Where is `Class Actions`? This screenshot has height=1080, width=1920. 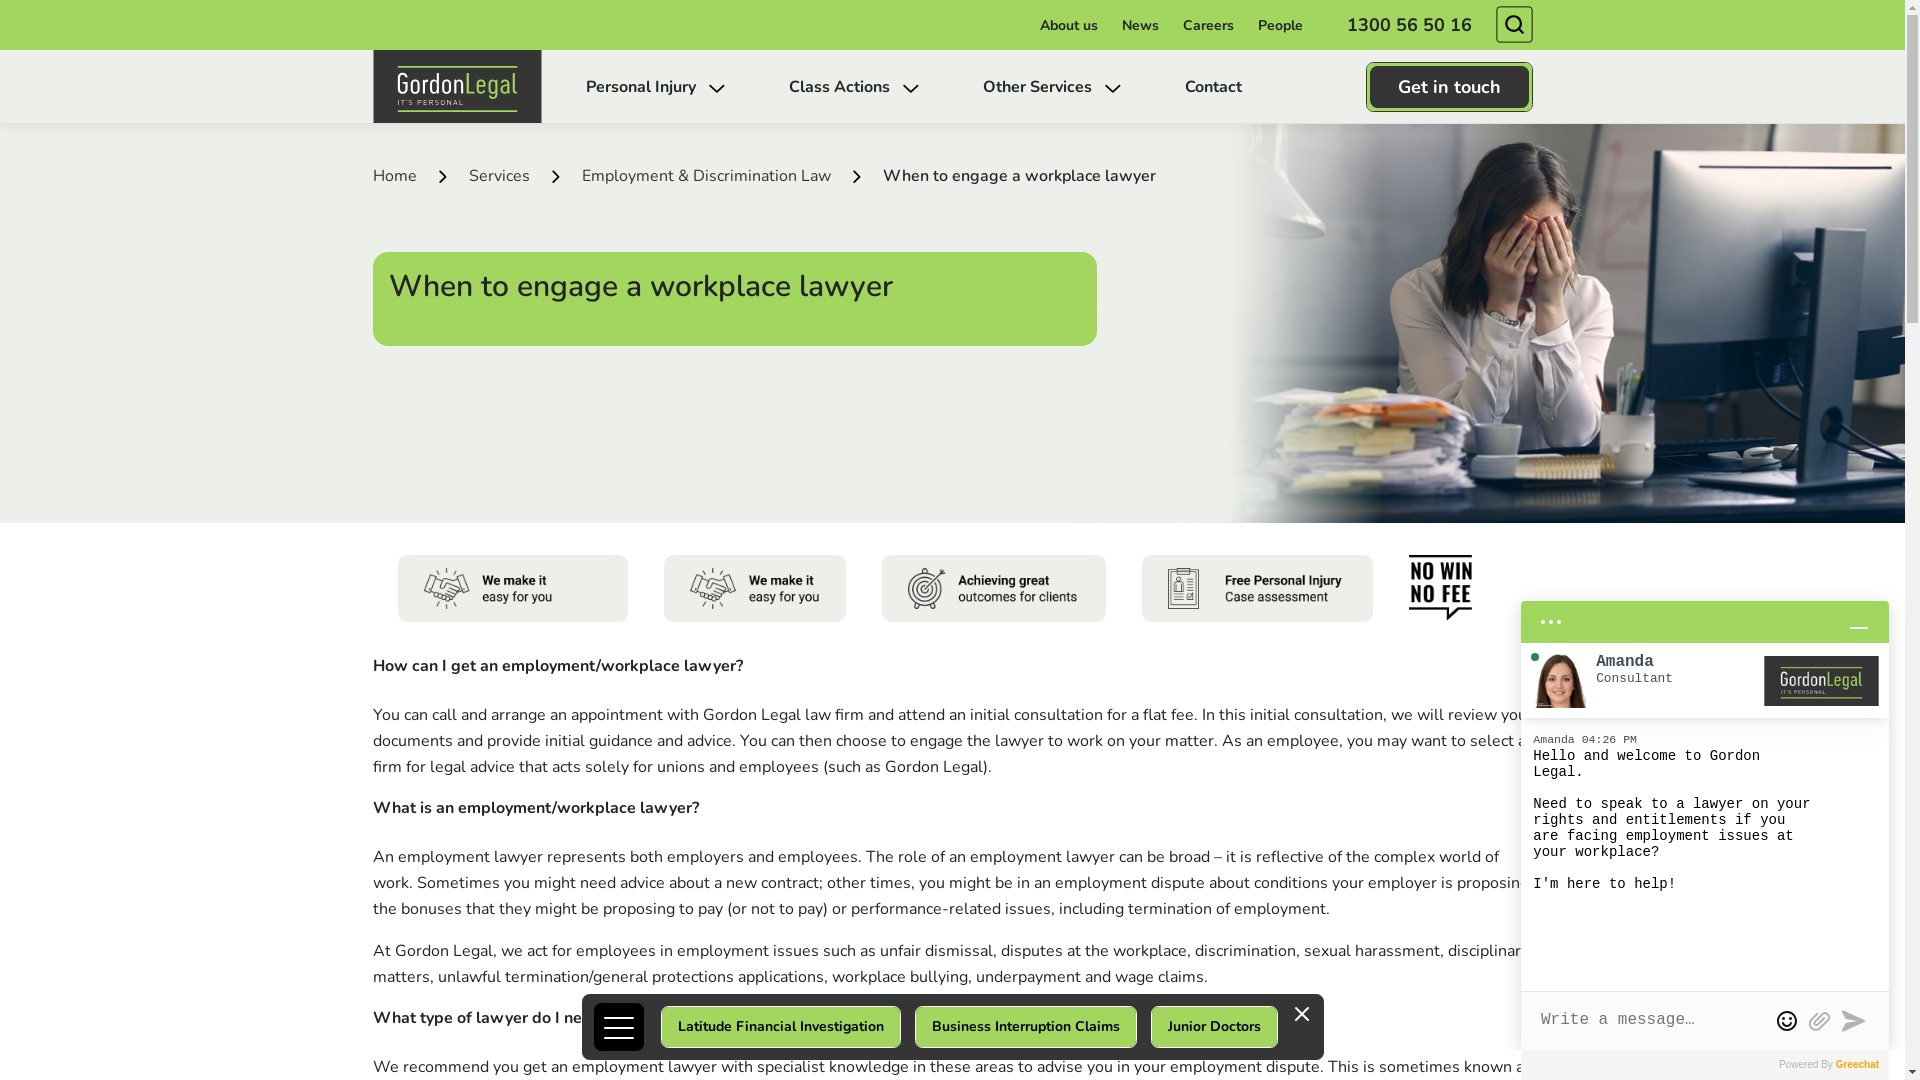
Class Actions is located at coordinates (853, 87).